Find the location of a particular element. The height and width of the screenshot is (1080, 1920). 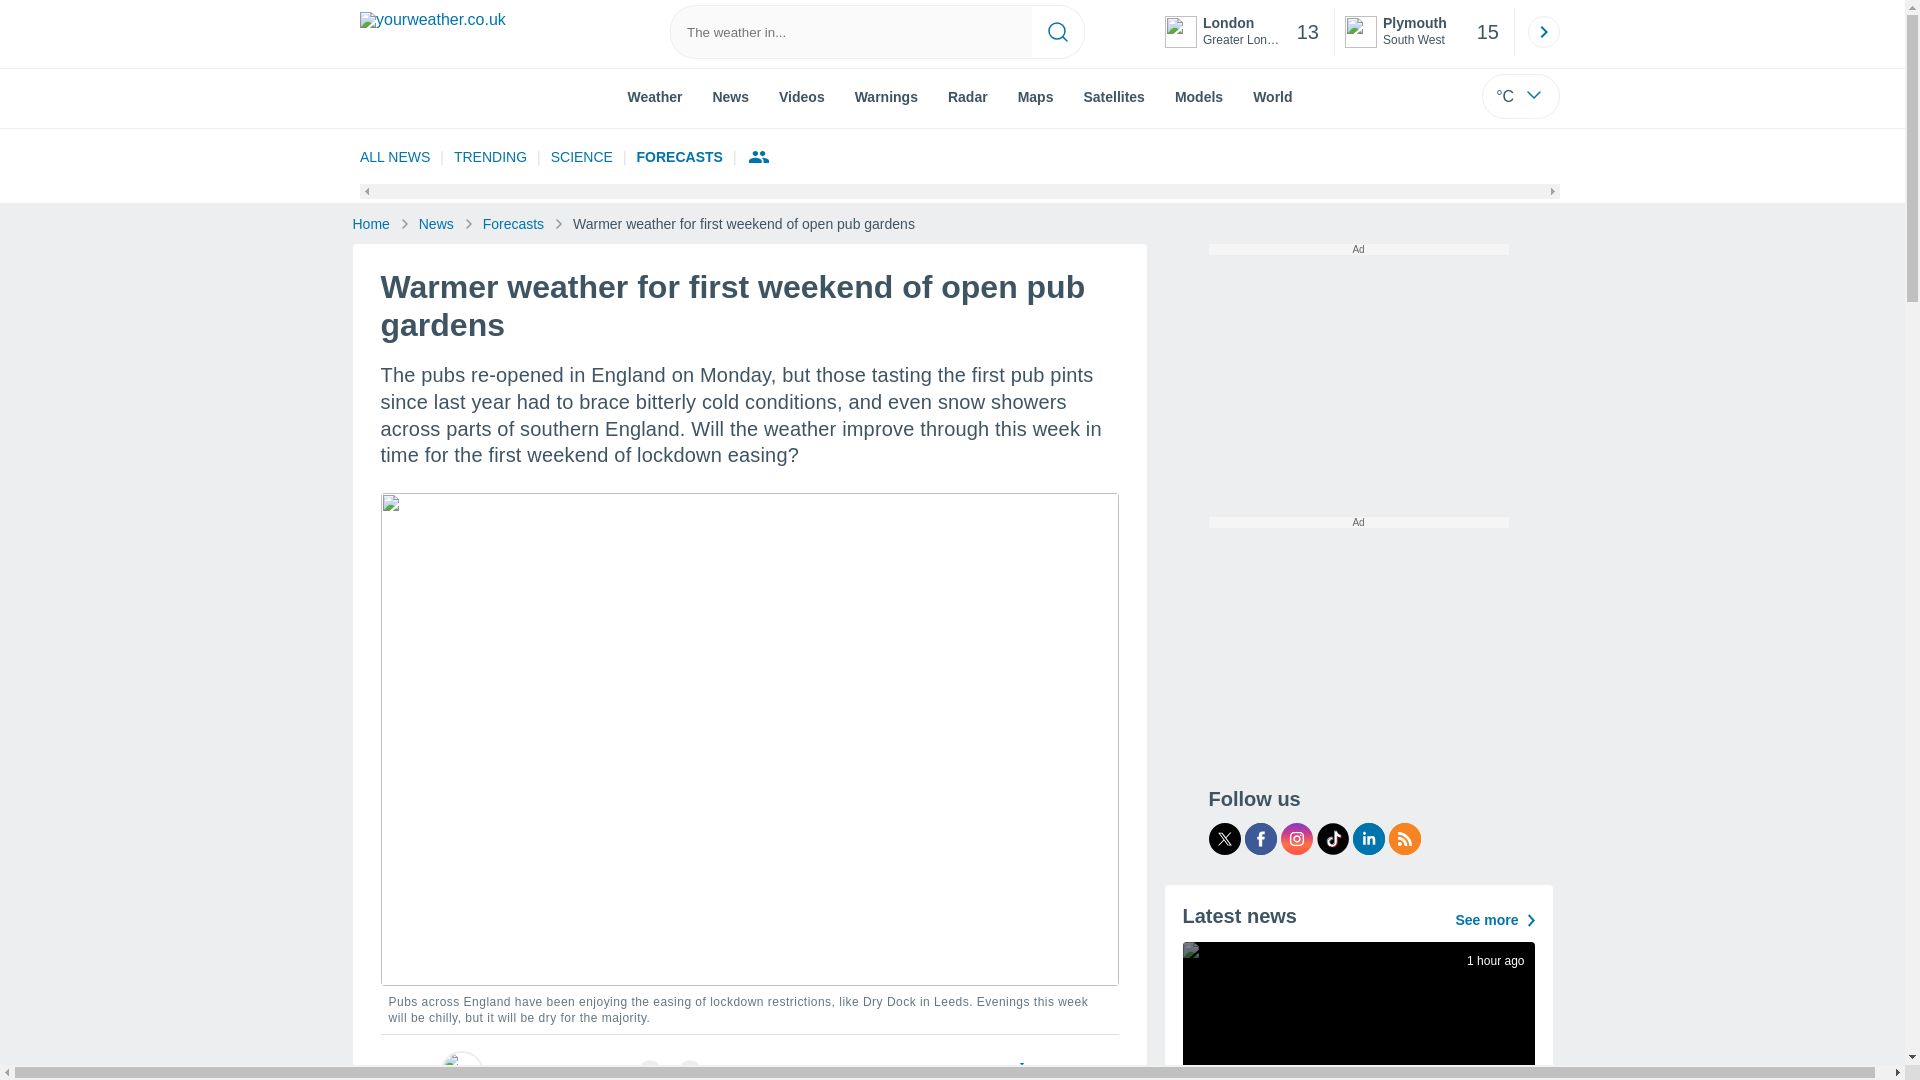

See more is located at coordinates (1424, 32).